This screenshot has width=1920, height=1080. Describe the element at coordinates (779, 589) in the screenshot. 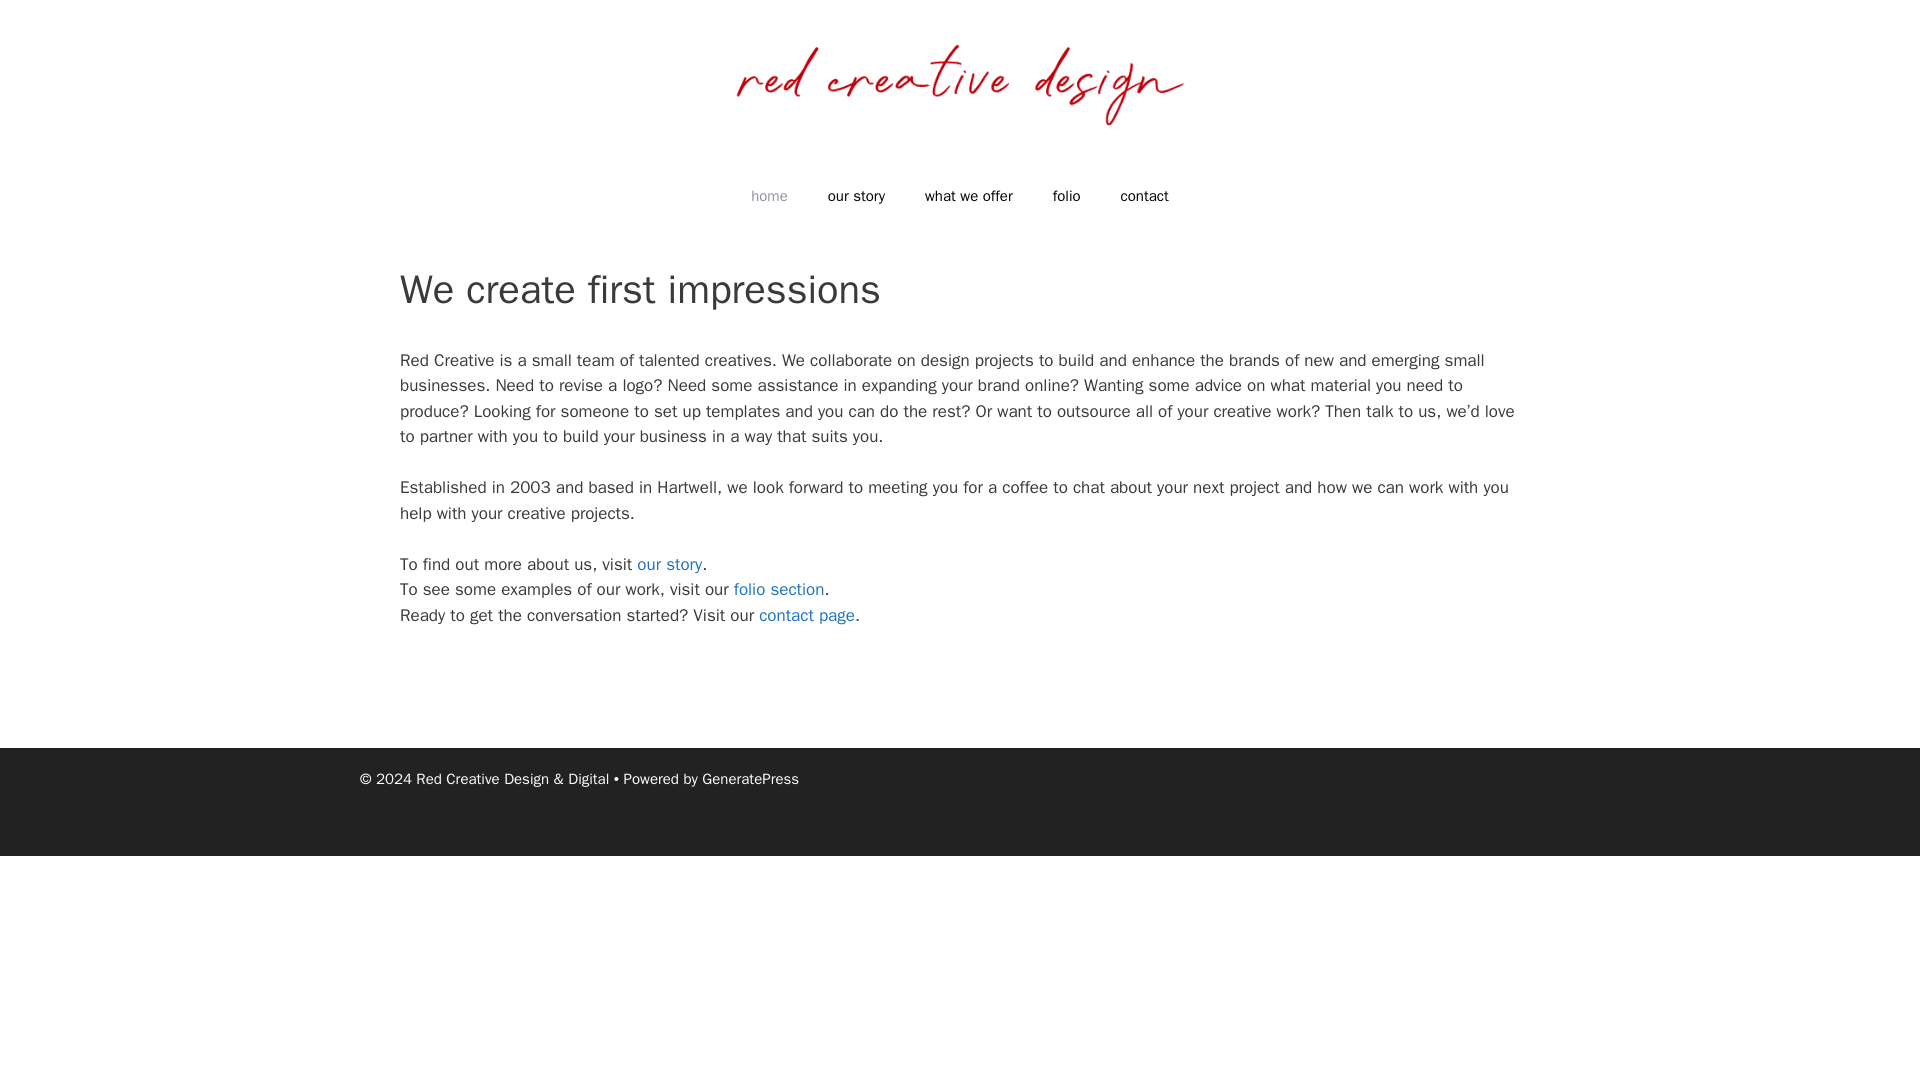

I see `folio section` at that location.